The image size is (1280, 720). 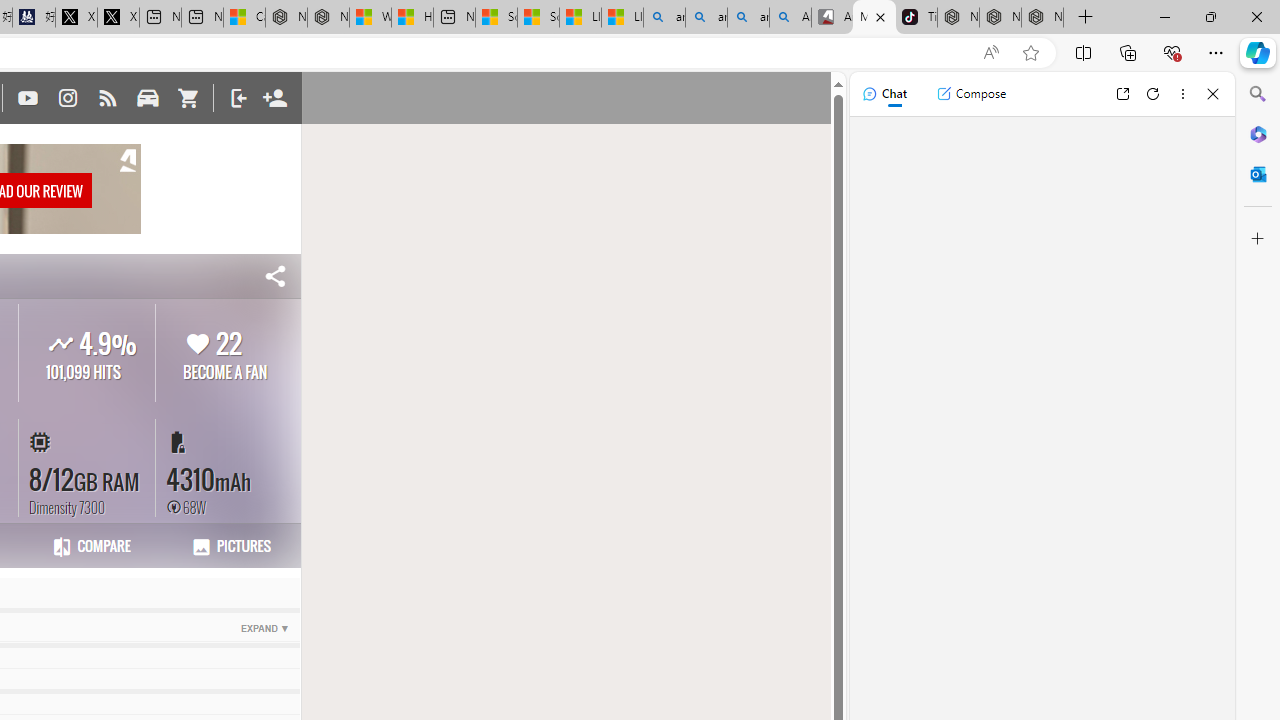 What do you see at coordinates (1000, 18) in the screenshot?
I see `Nordace Siena Pro 15 Backpack` at bounding box center [1000, 18].